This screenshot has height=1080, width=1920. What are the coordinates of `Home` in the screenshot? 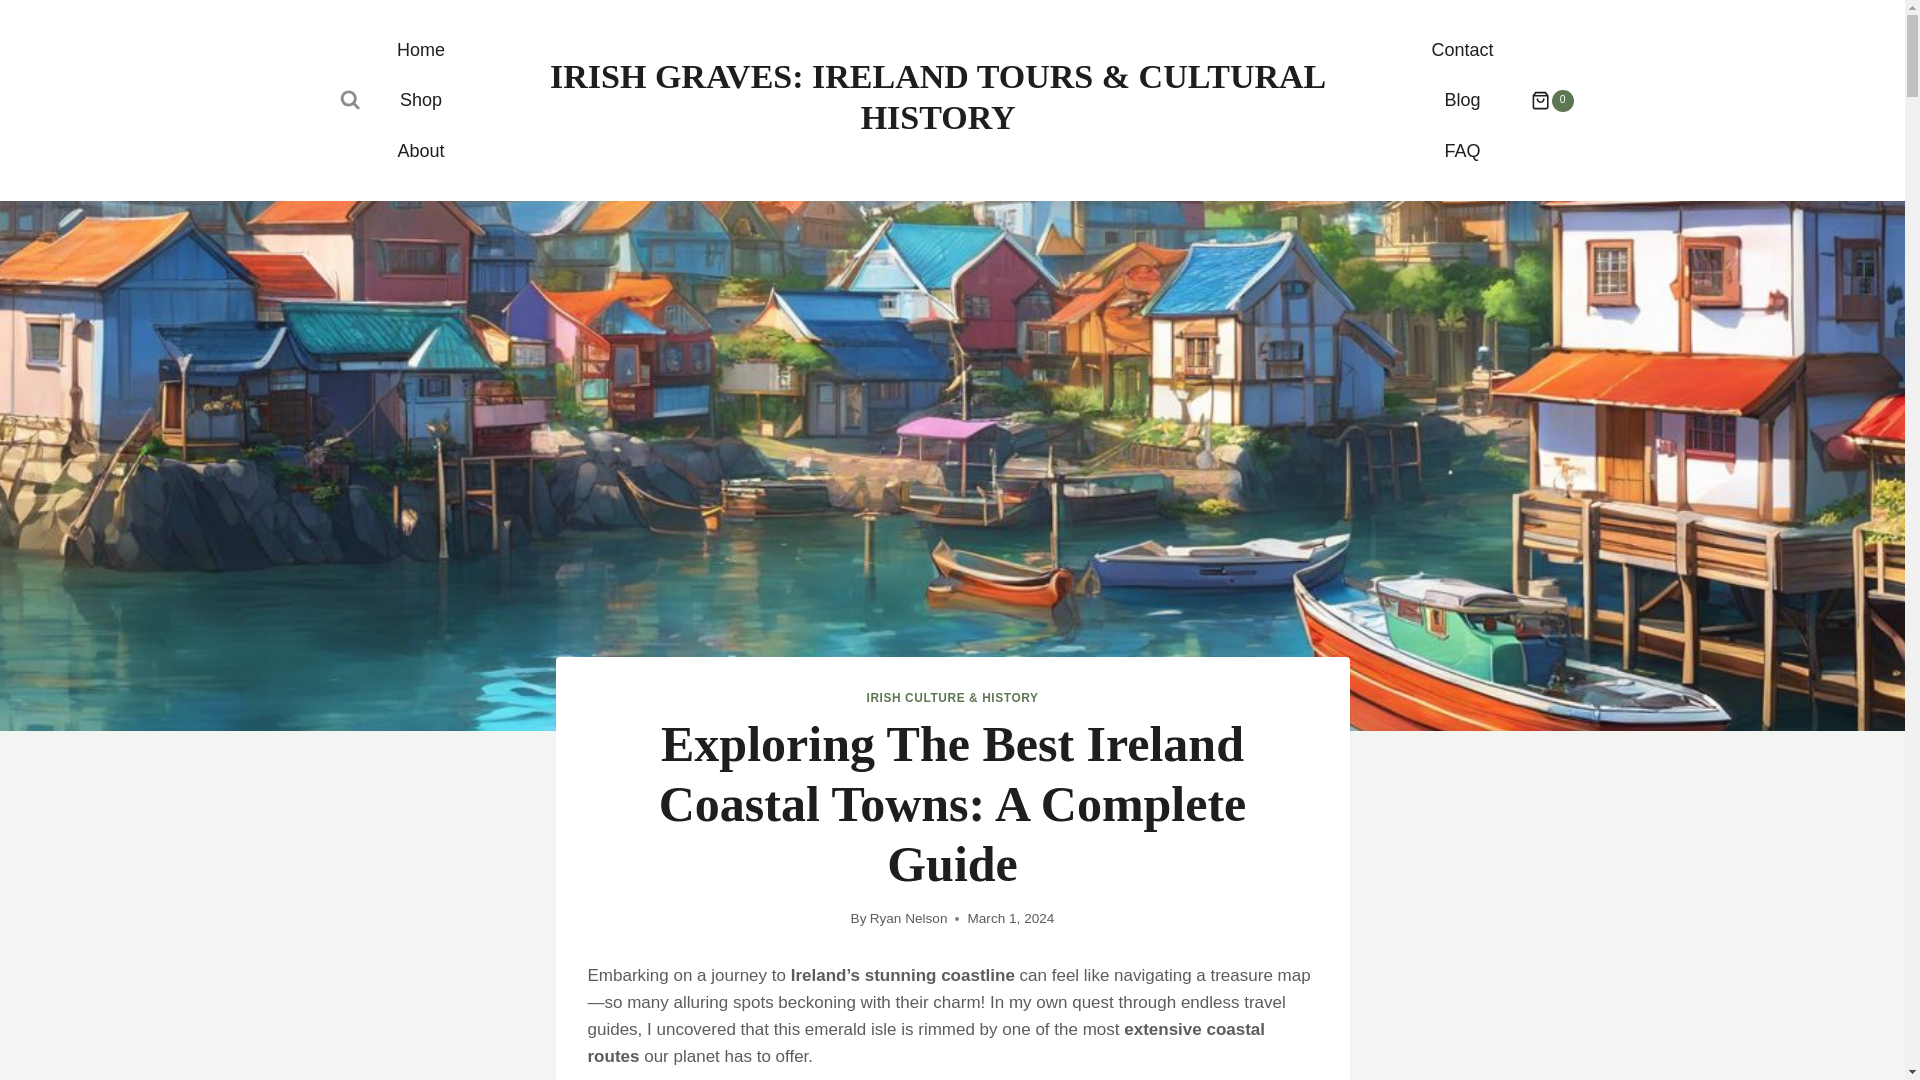 It's located at (420, 49).